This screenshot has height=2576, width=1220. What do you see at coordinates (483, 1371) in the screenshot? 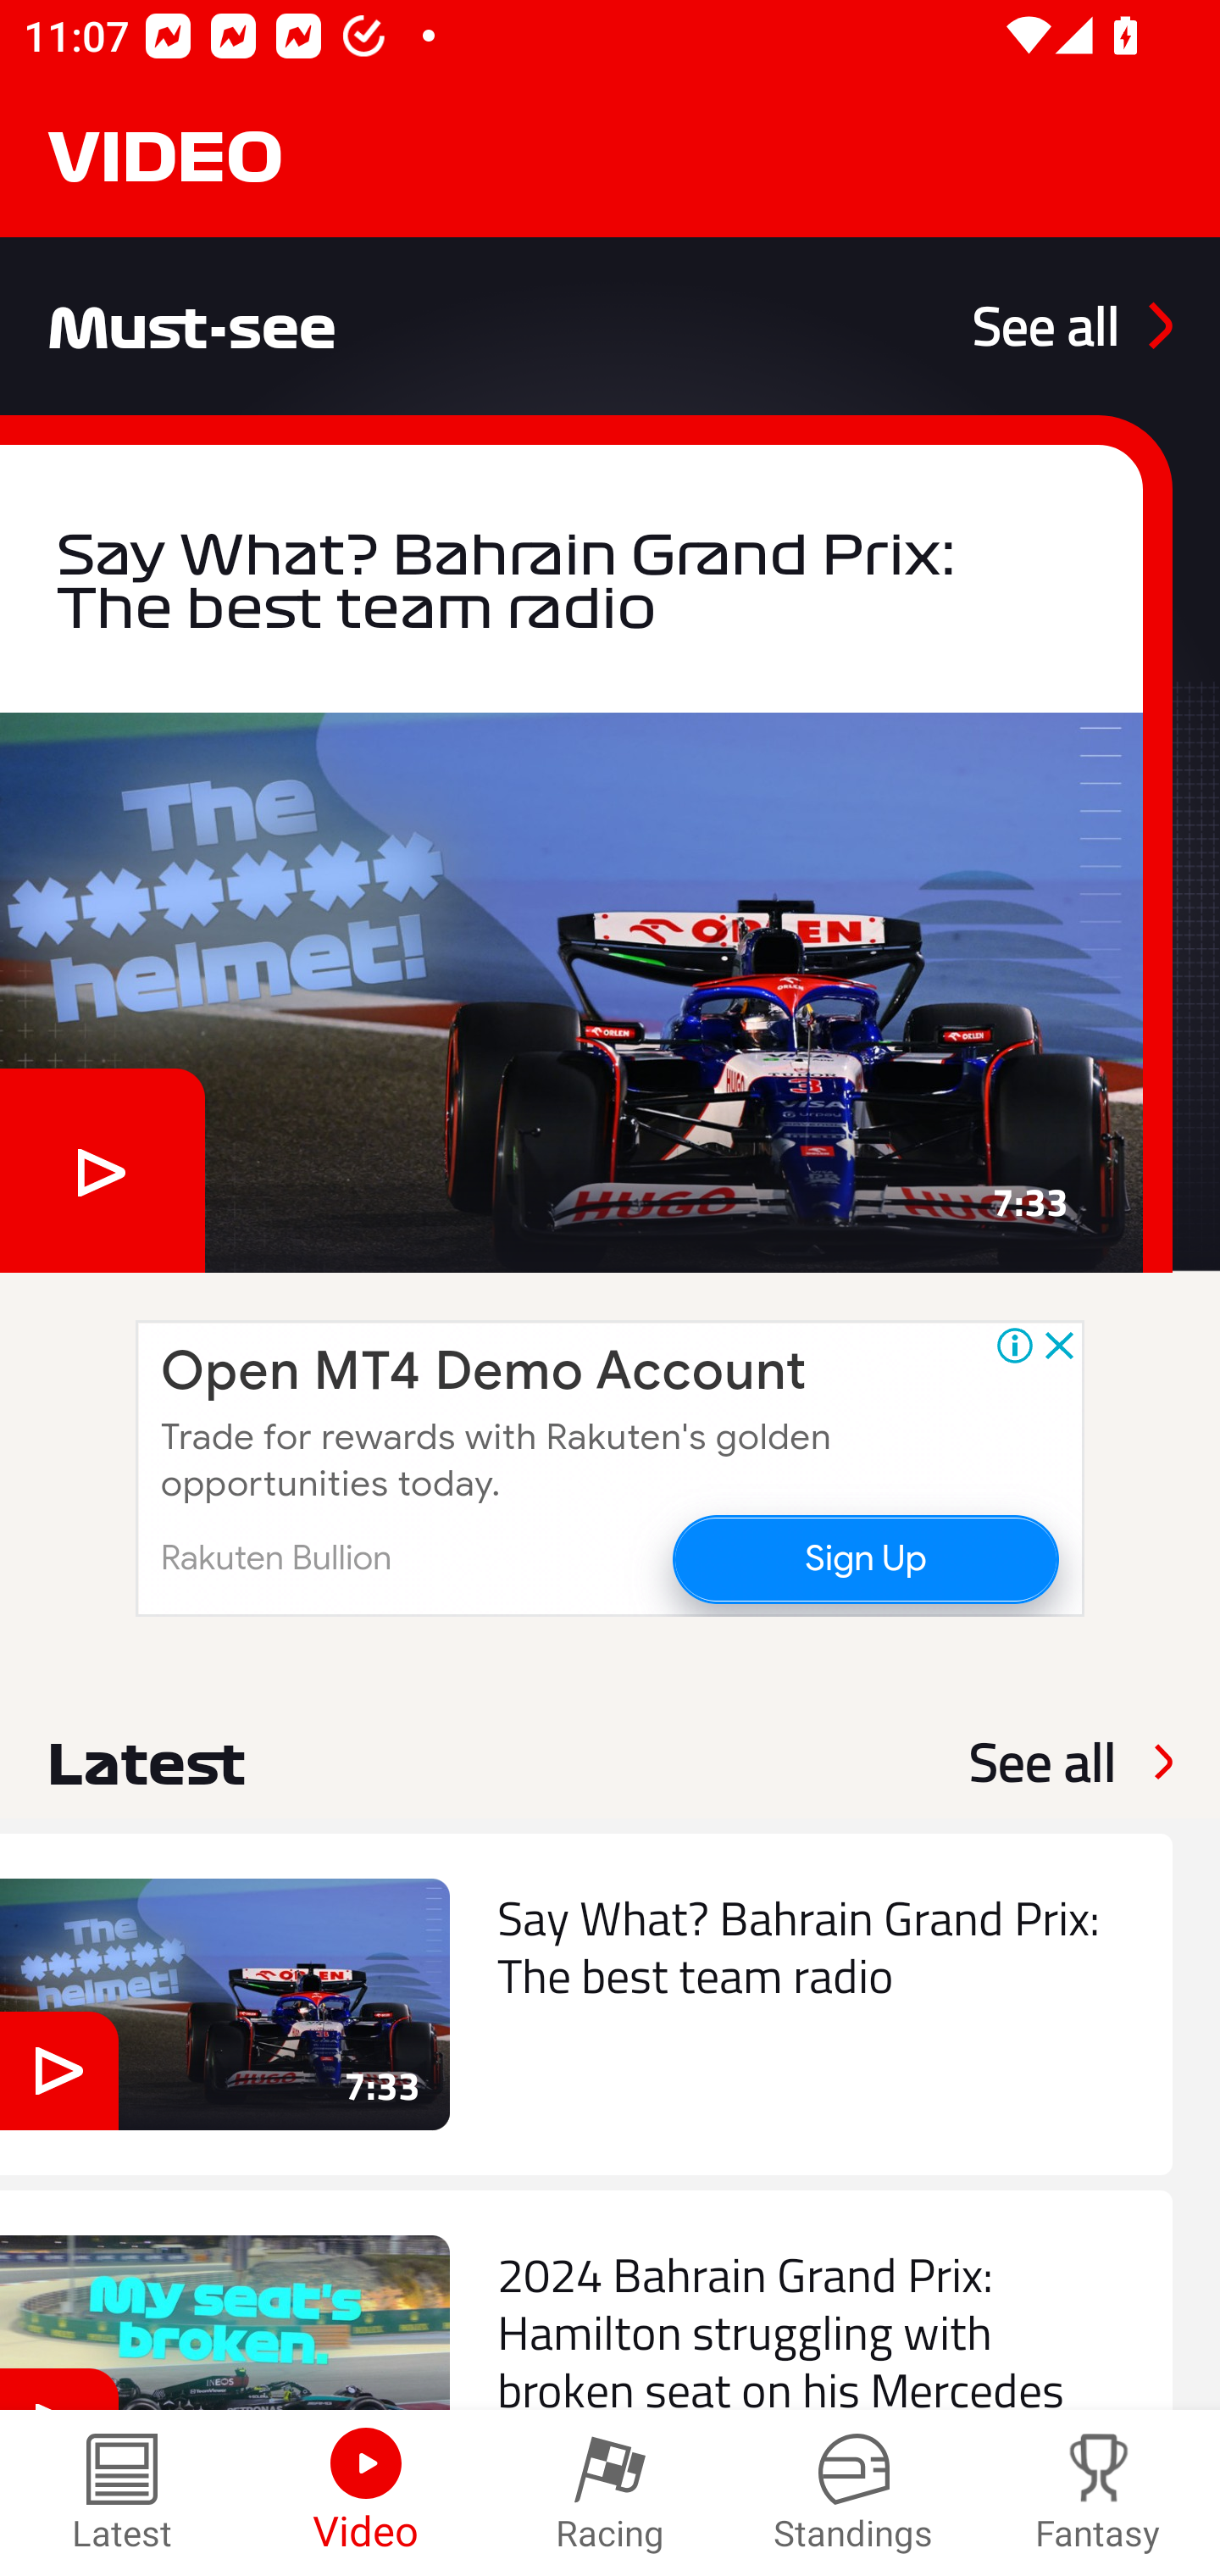
I see `Open MT4 Demo Account` at bounding box center [483, 1371].